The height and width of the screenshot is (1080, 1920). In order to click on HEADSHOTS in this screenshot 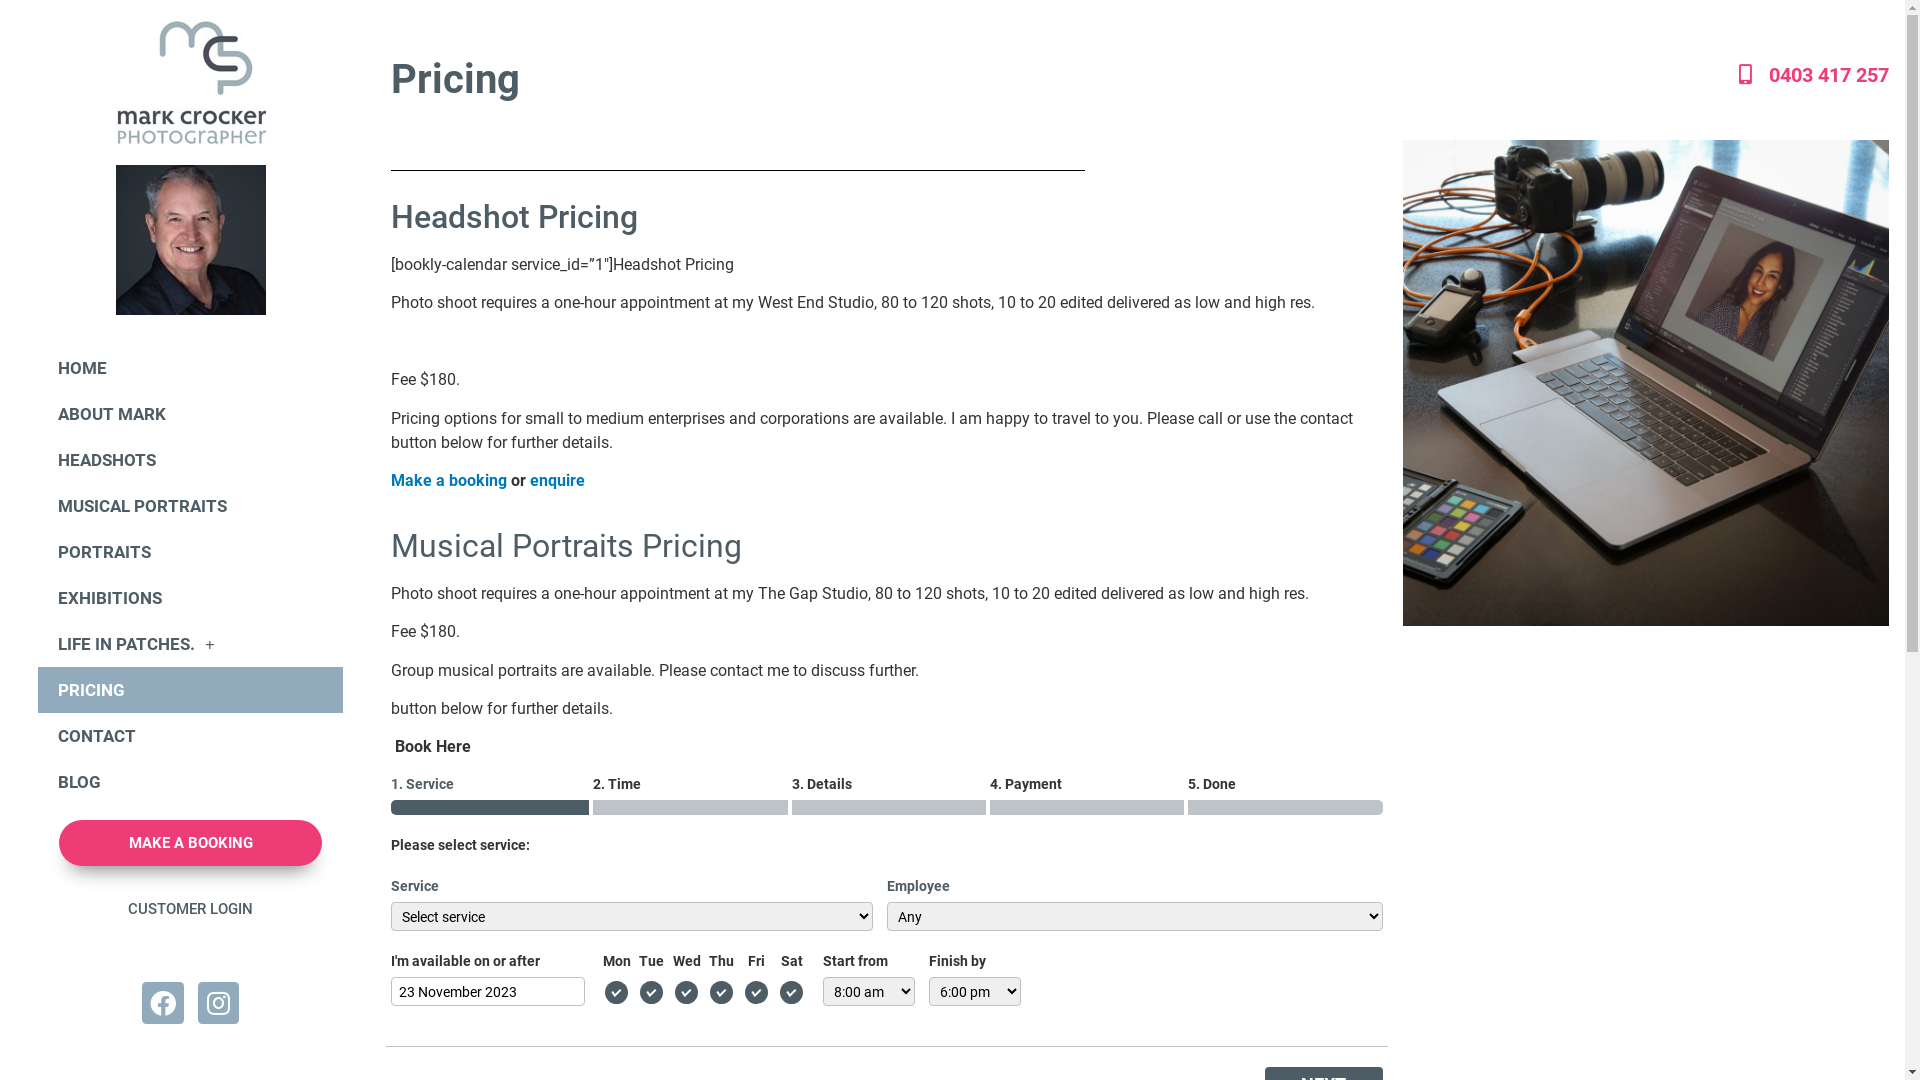, I will do `click(190, 460)`.